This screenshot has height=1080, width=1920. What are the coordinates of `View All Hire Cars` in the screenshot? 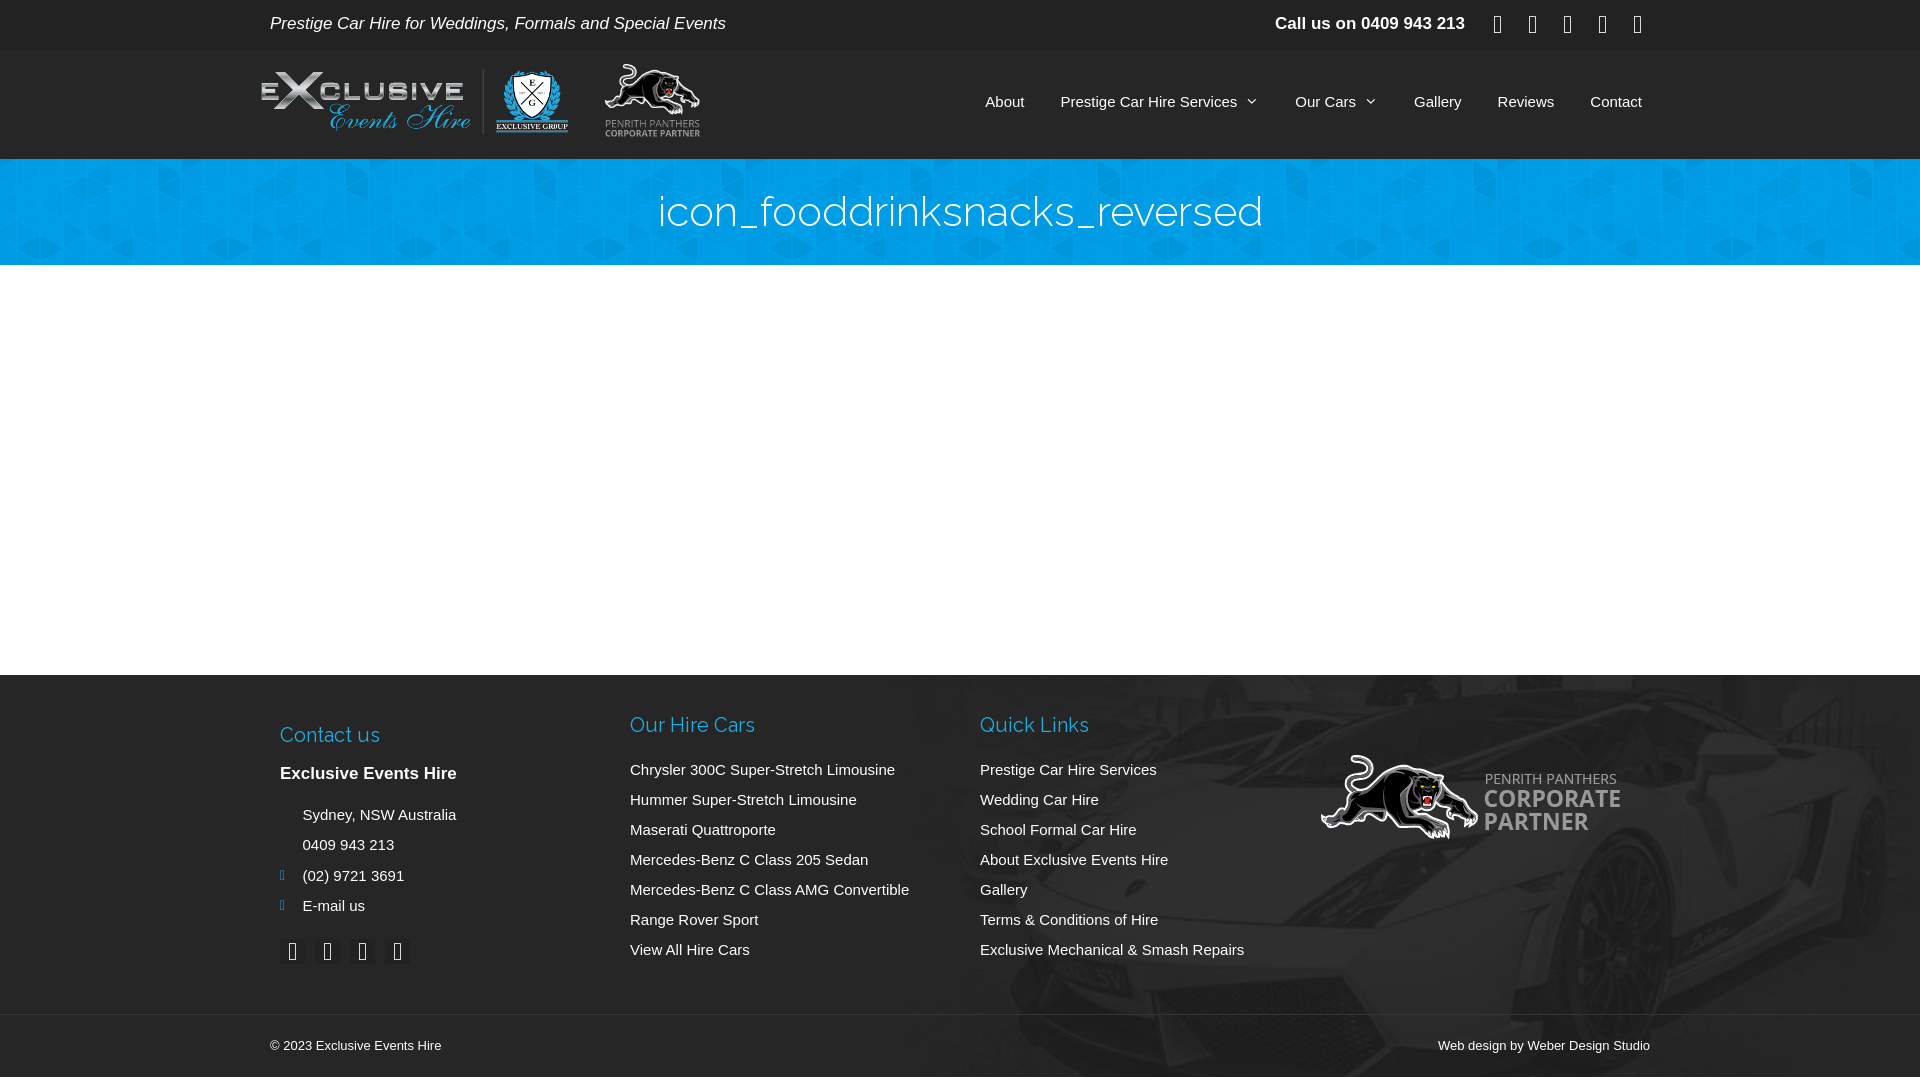 It's located at (785, 950).